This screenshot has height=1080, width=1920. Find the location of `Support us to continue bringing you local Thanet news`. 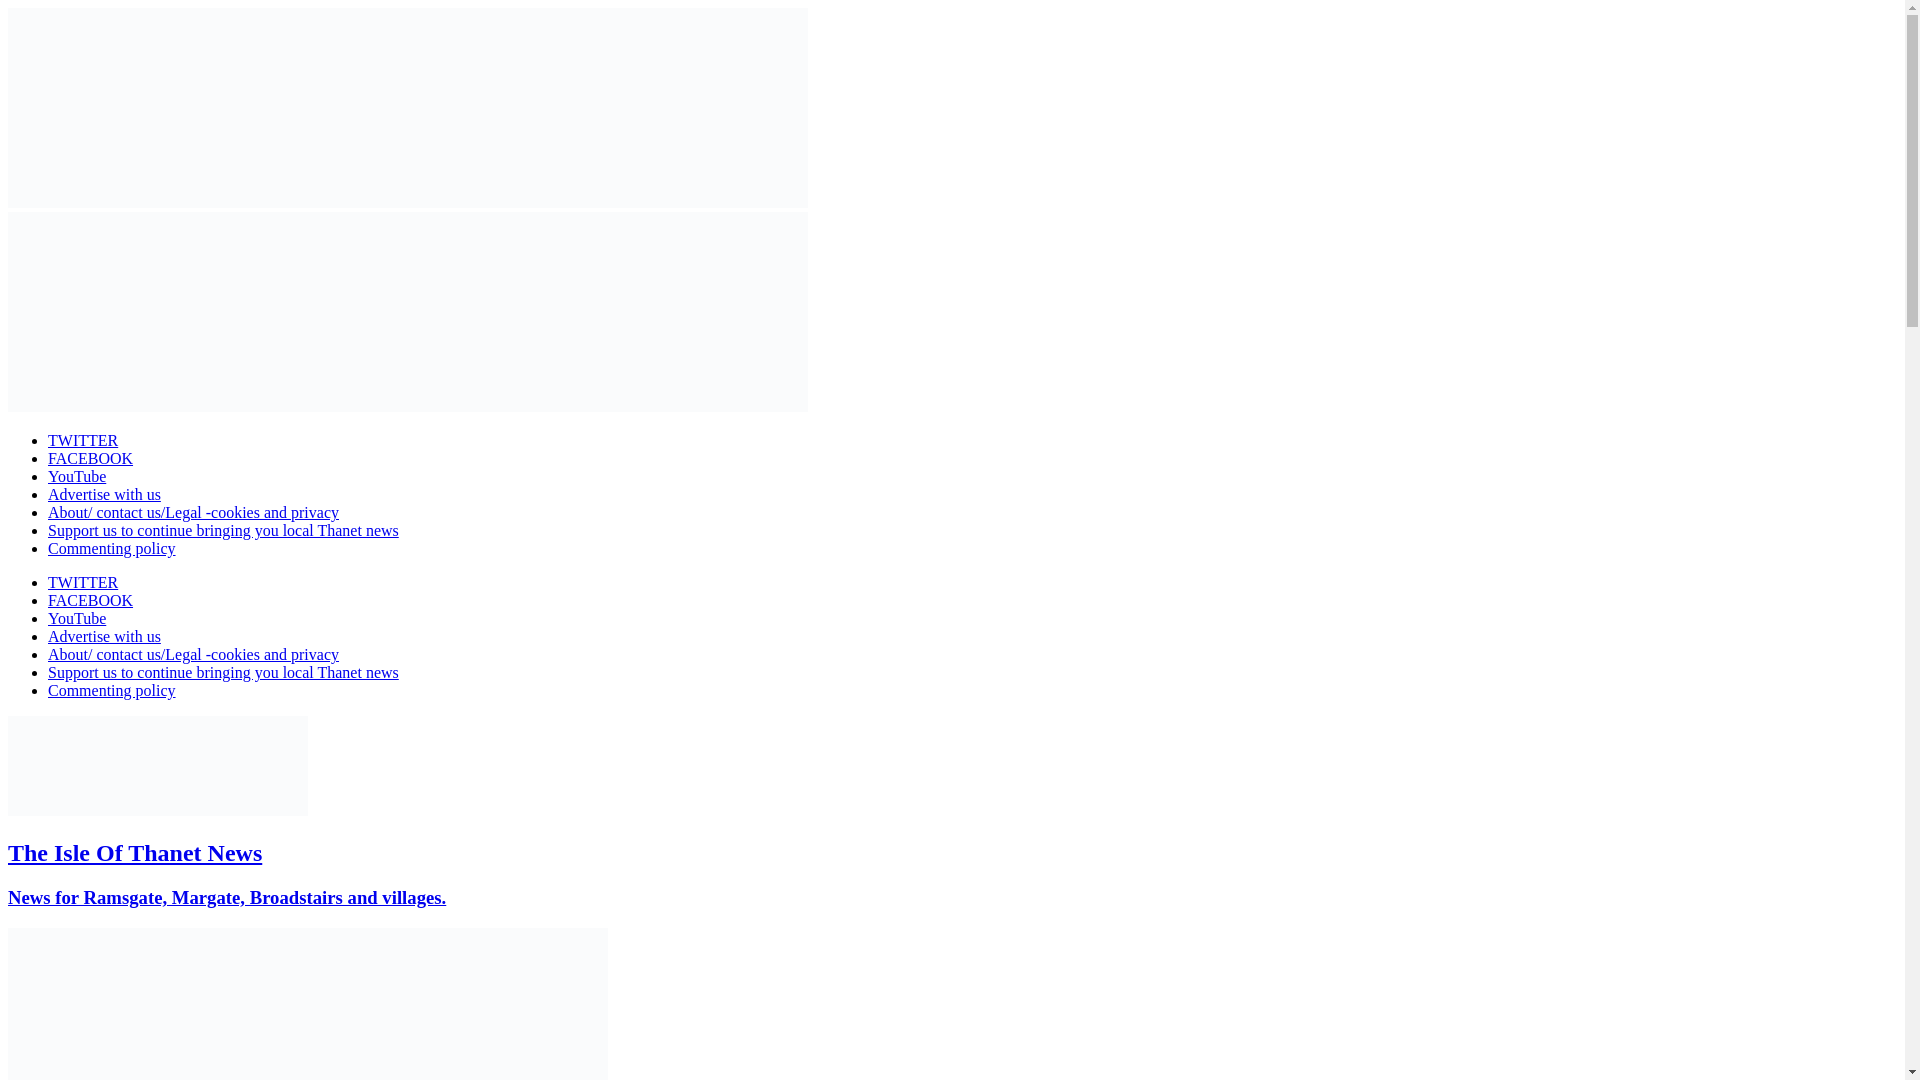

Support us to continue bringing you local Thanet news is located at coordinates (224, 530).